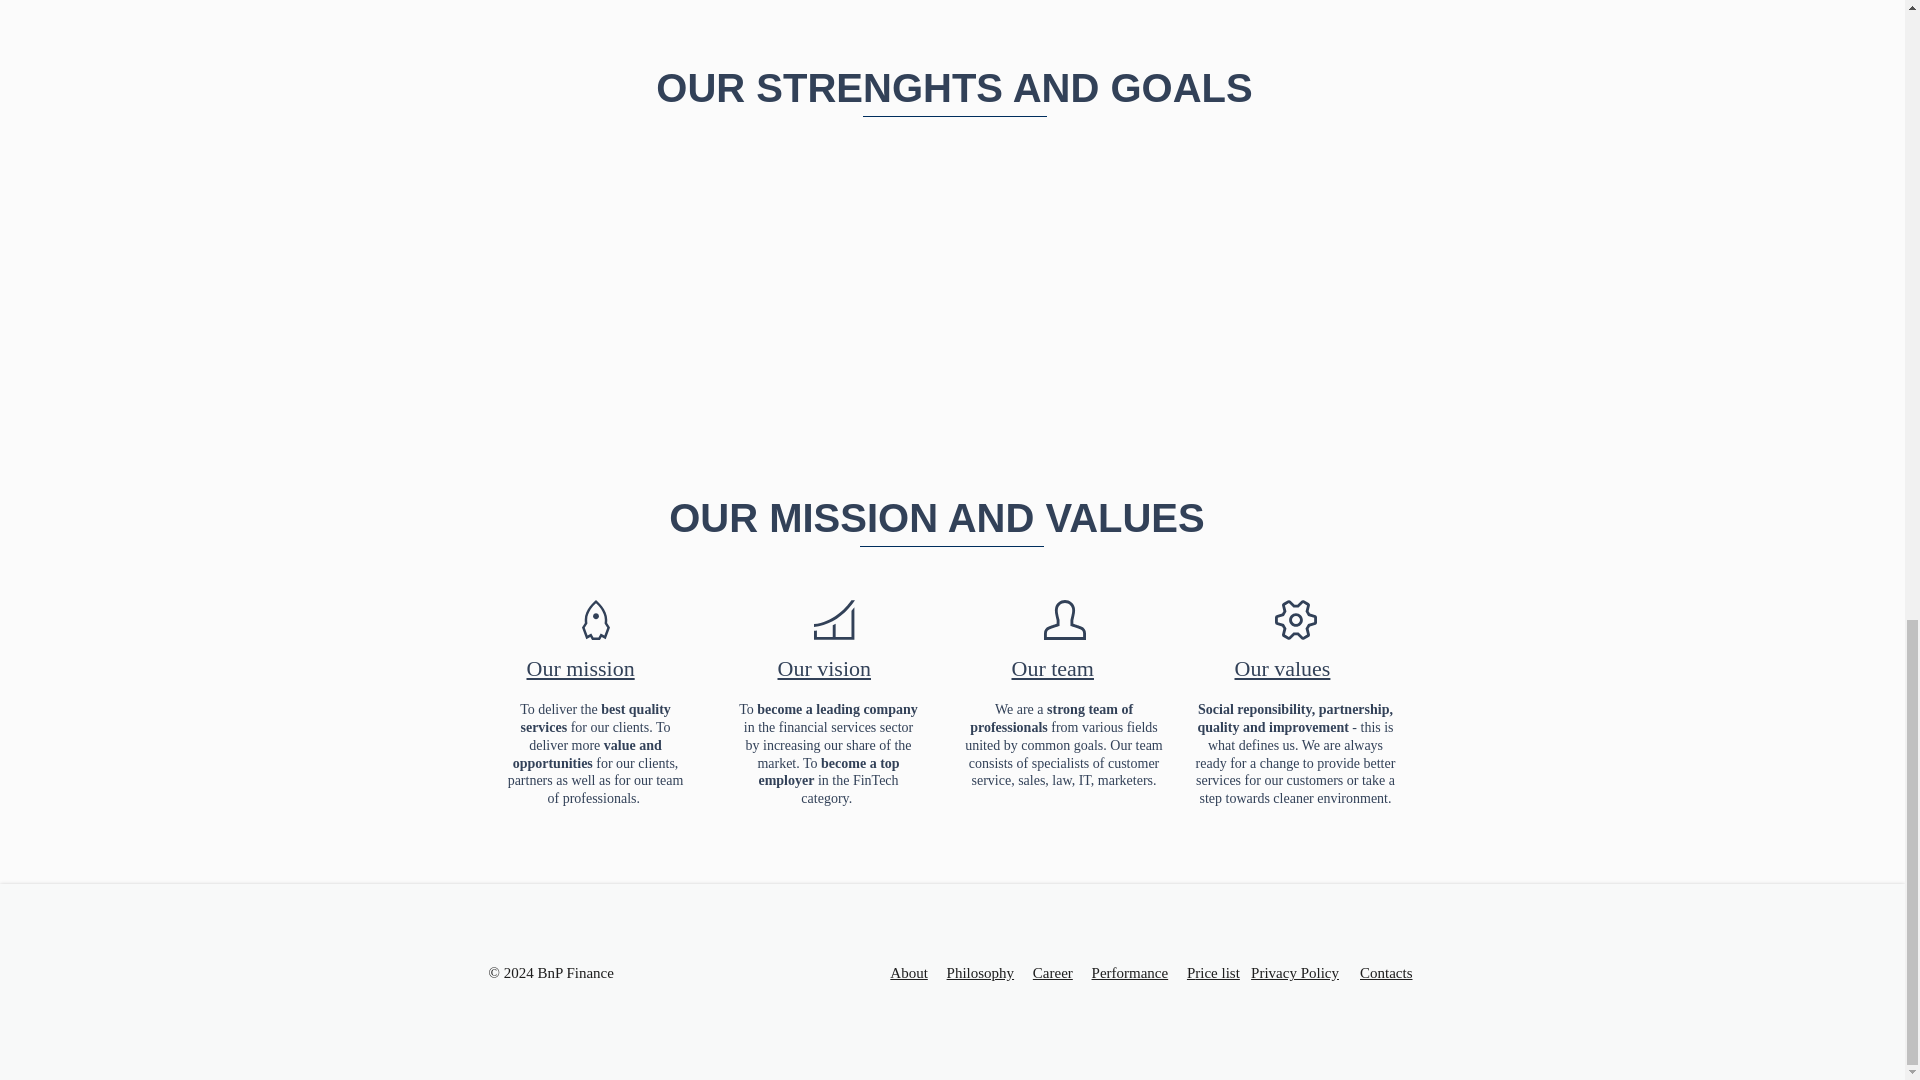 The width and height of the screenshot is (1920, 1080). Describe the element at coordinates (1139, 972) in the screenshot. I see `Performance ` at that location.